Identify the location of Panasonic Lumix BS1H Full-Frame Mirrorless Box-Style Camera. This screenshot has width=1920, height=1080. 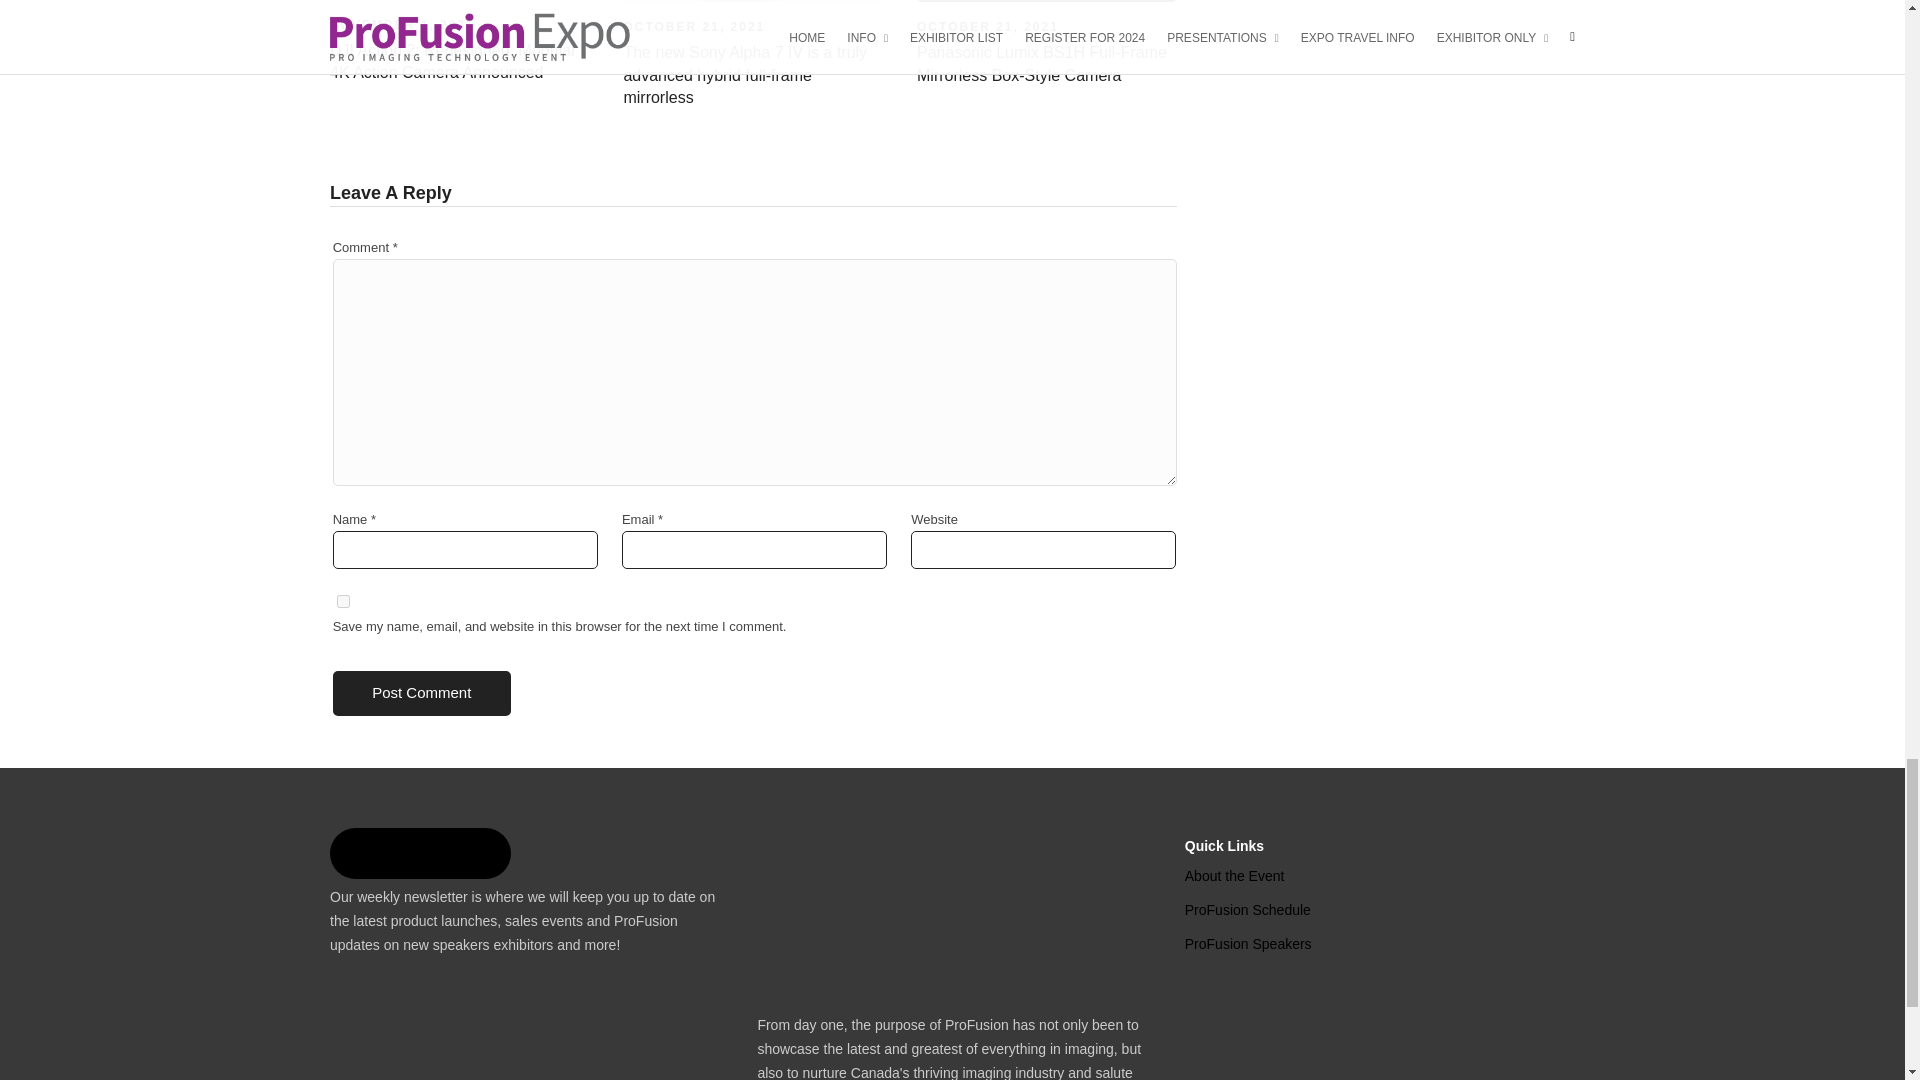
(1042, 64).